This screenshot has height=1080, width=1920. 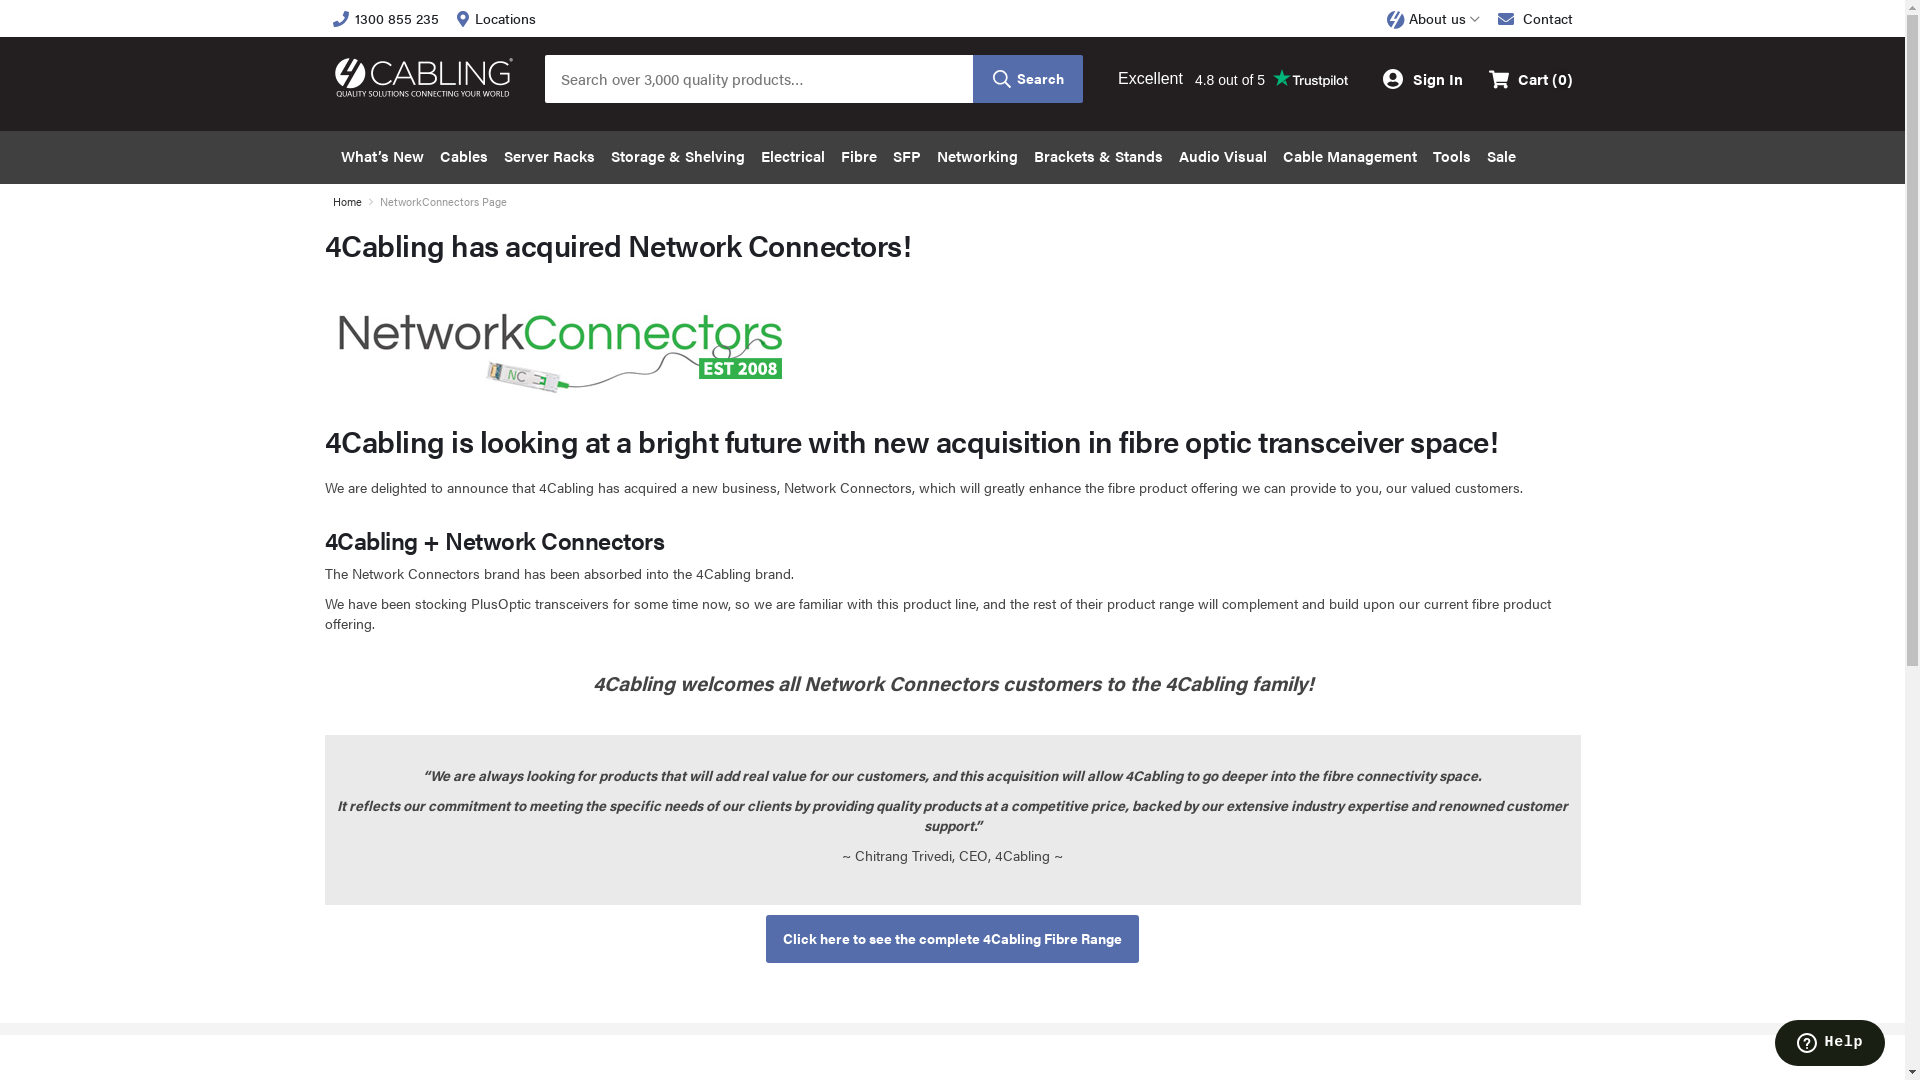 What do you see at coordinates (1232, 79) in the screenshot?
I see `Customer reviews powered by Trustpilot` at bounding box center [1232, 79].